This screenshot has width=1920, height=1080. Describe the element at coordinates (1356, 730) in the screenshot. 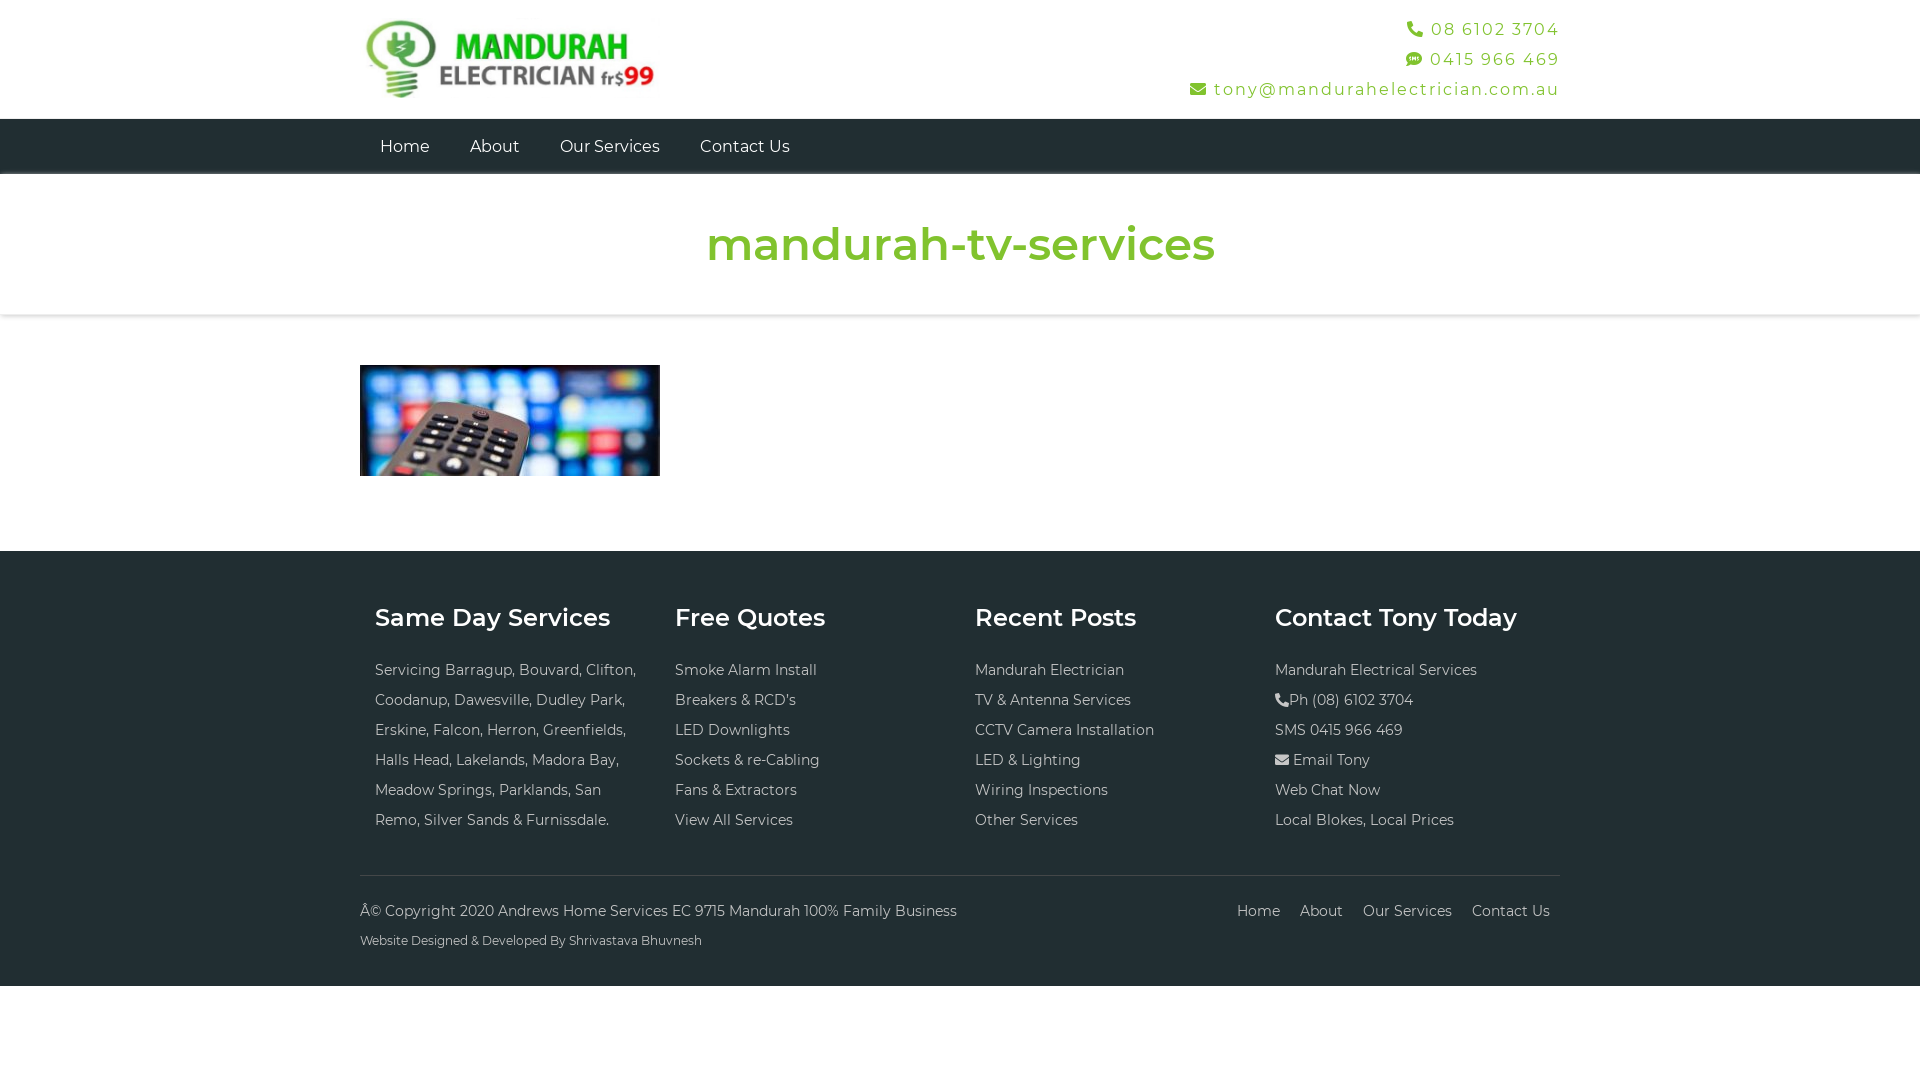

I see `0415 966 469` at that location.